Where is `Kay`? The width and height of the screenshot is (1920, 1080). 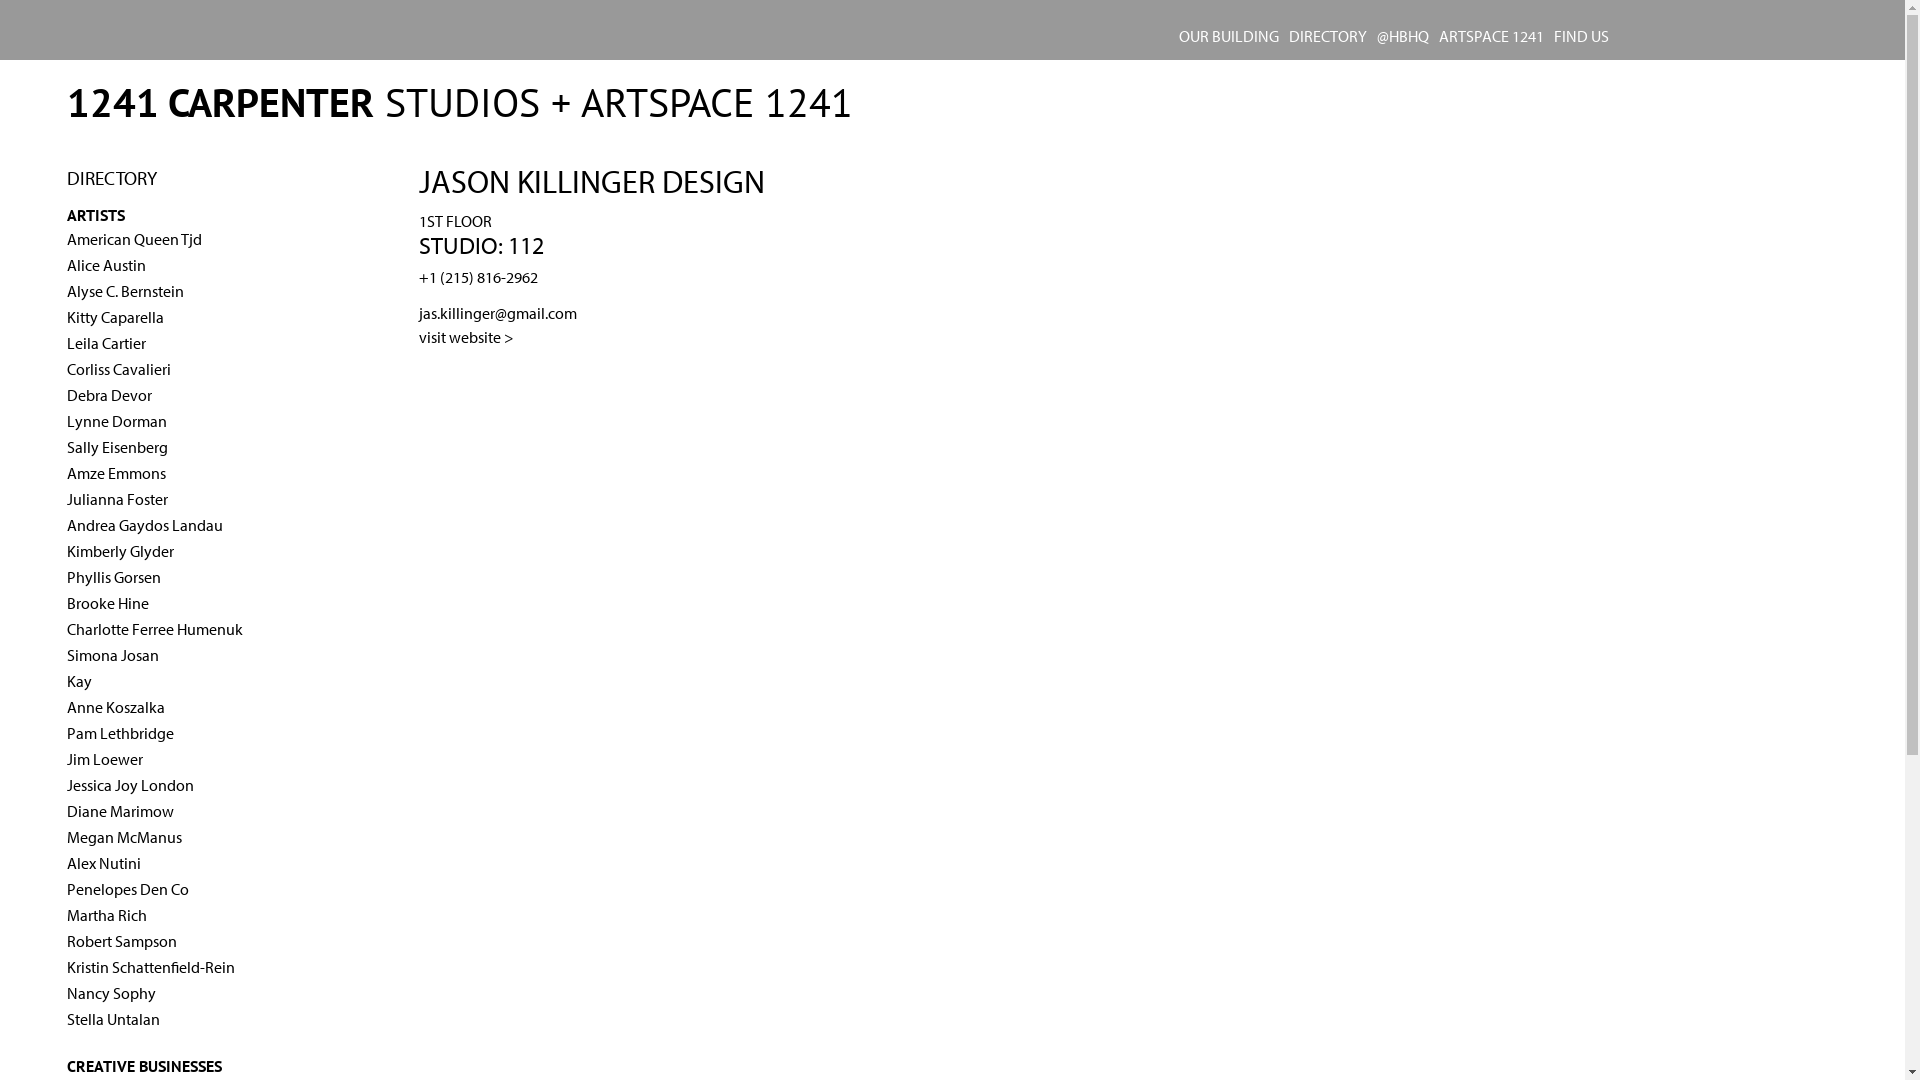
Kay is located at coordinates (80, 681).